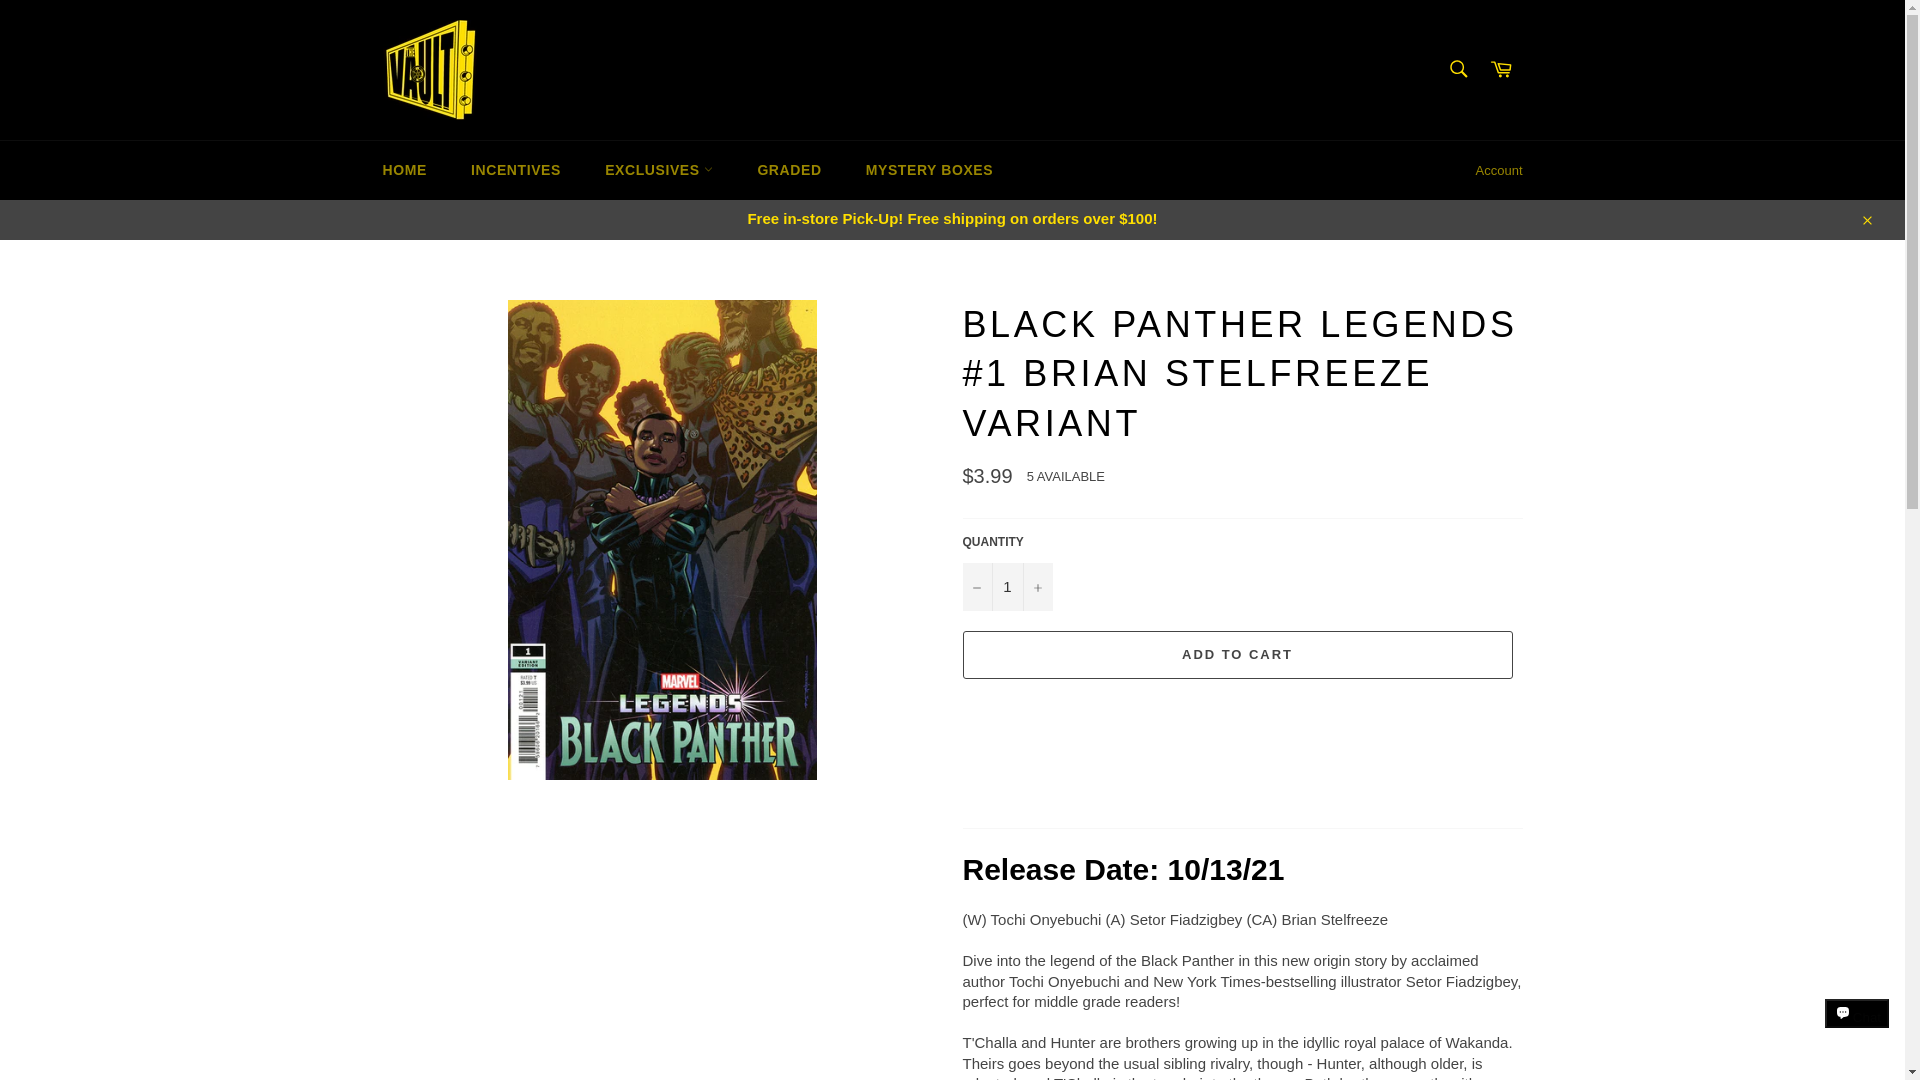  Describe the element at coordinates (659, 170) in the screenshot. I see `EXCLUSIVES` at that location.